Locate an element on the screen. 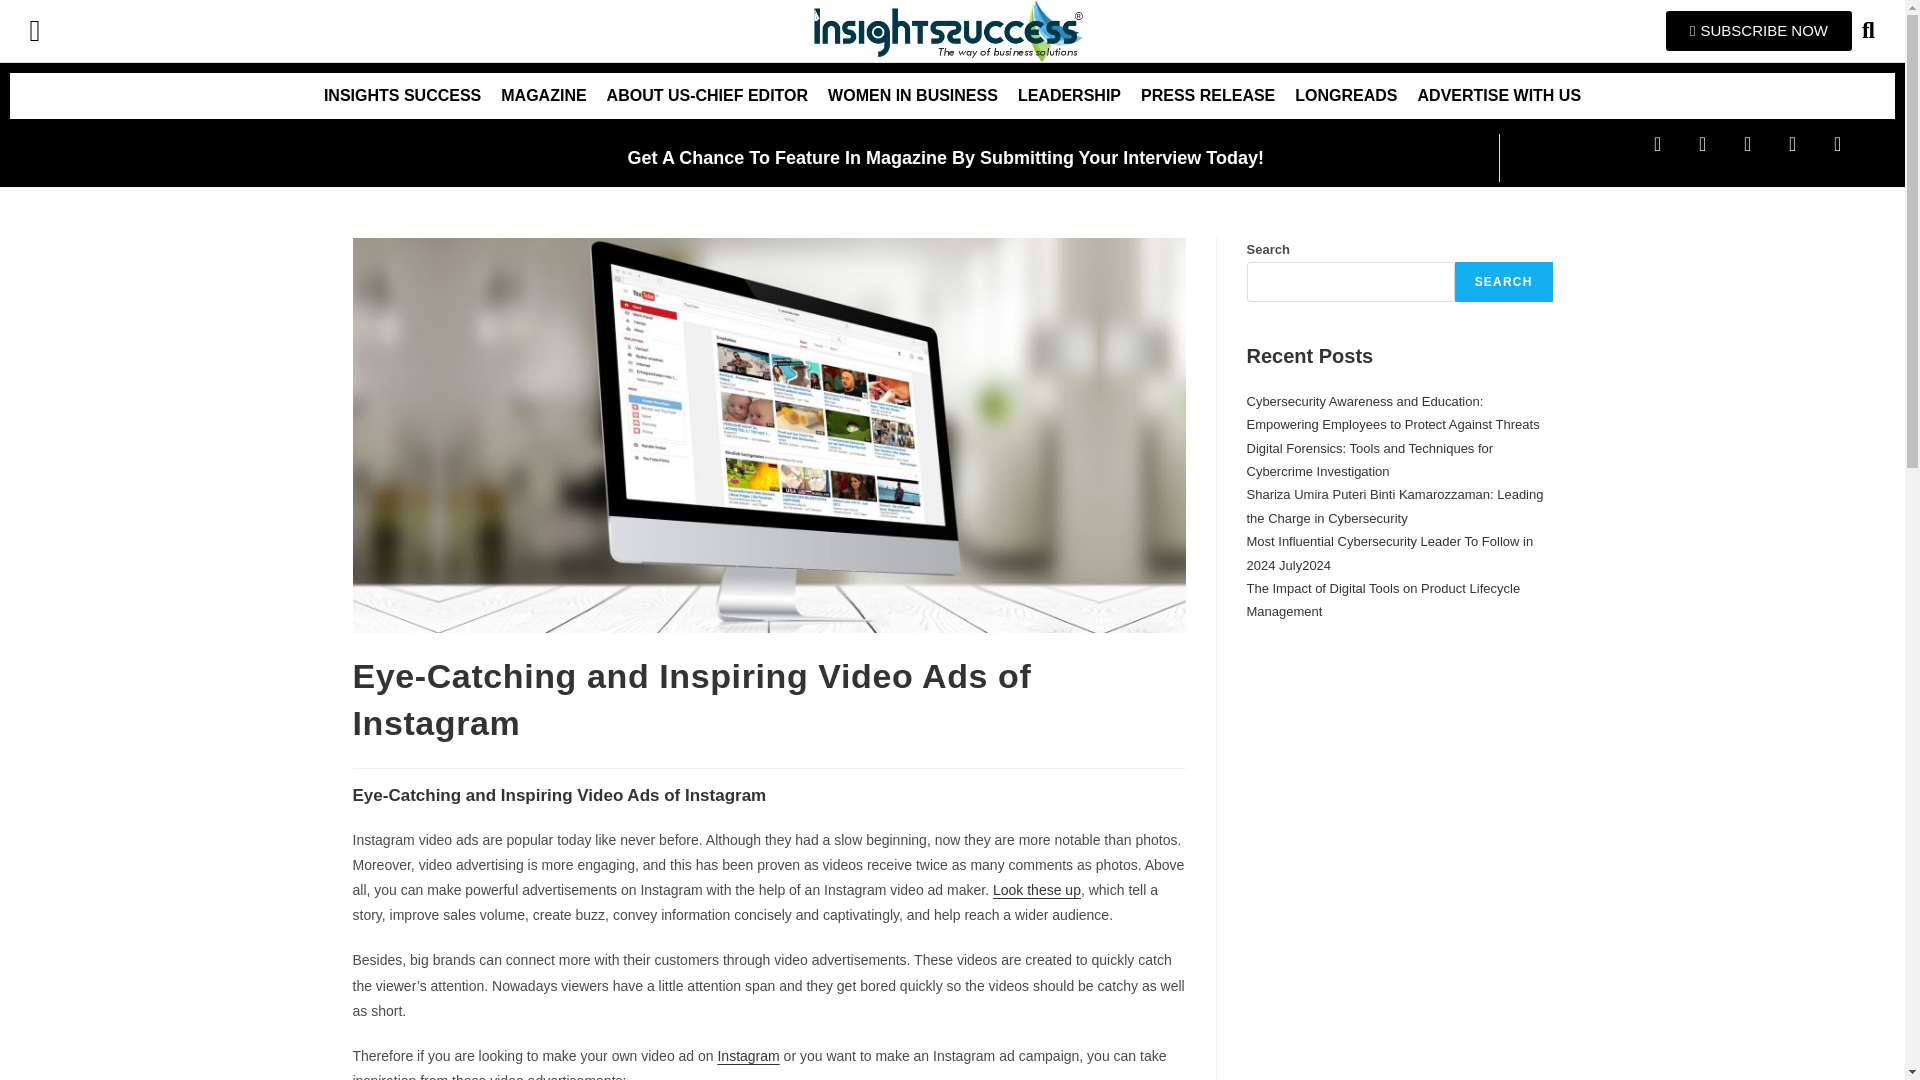 Image resolution: width=1920 pixels, height=1080 pixels. Instagram is located at coordinates (748, 1055).